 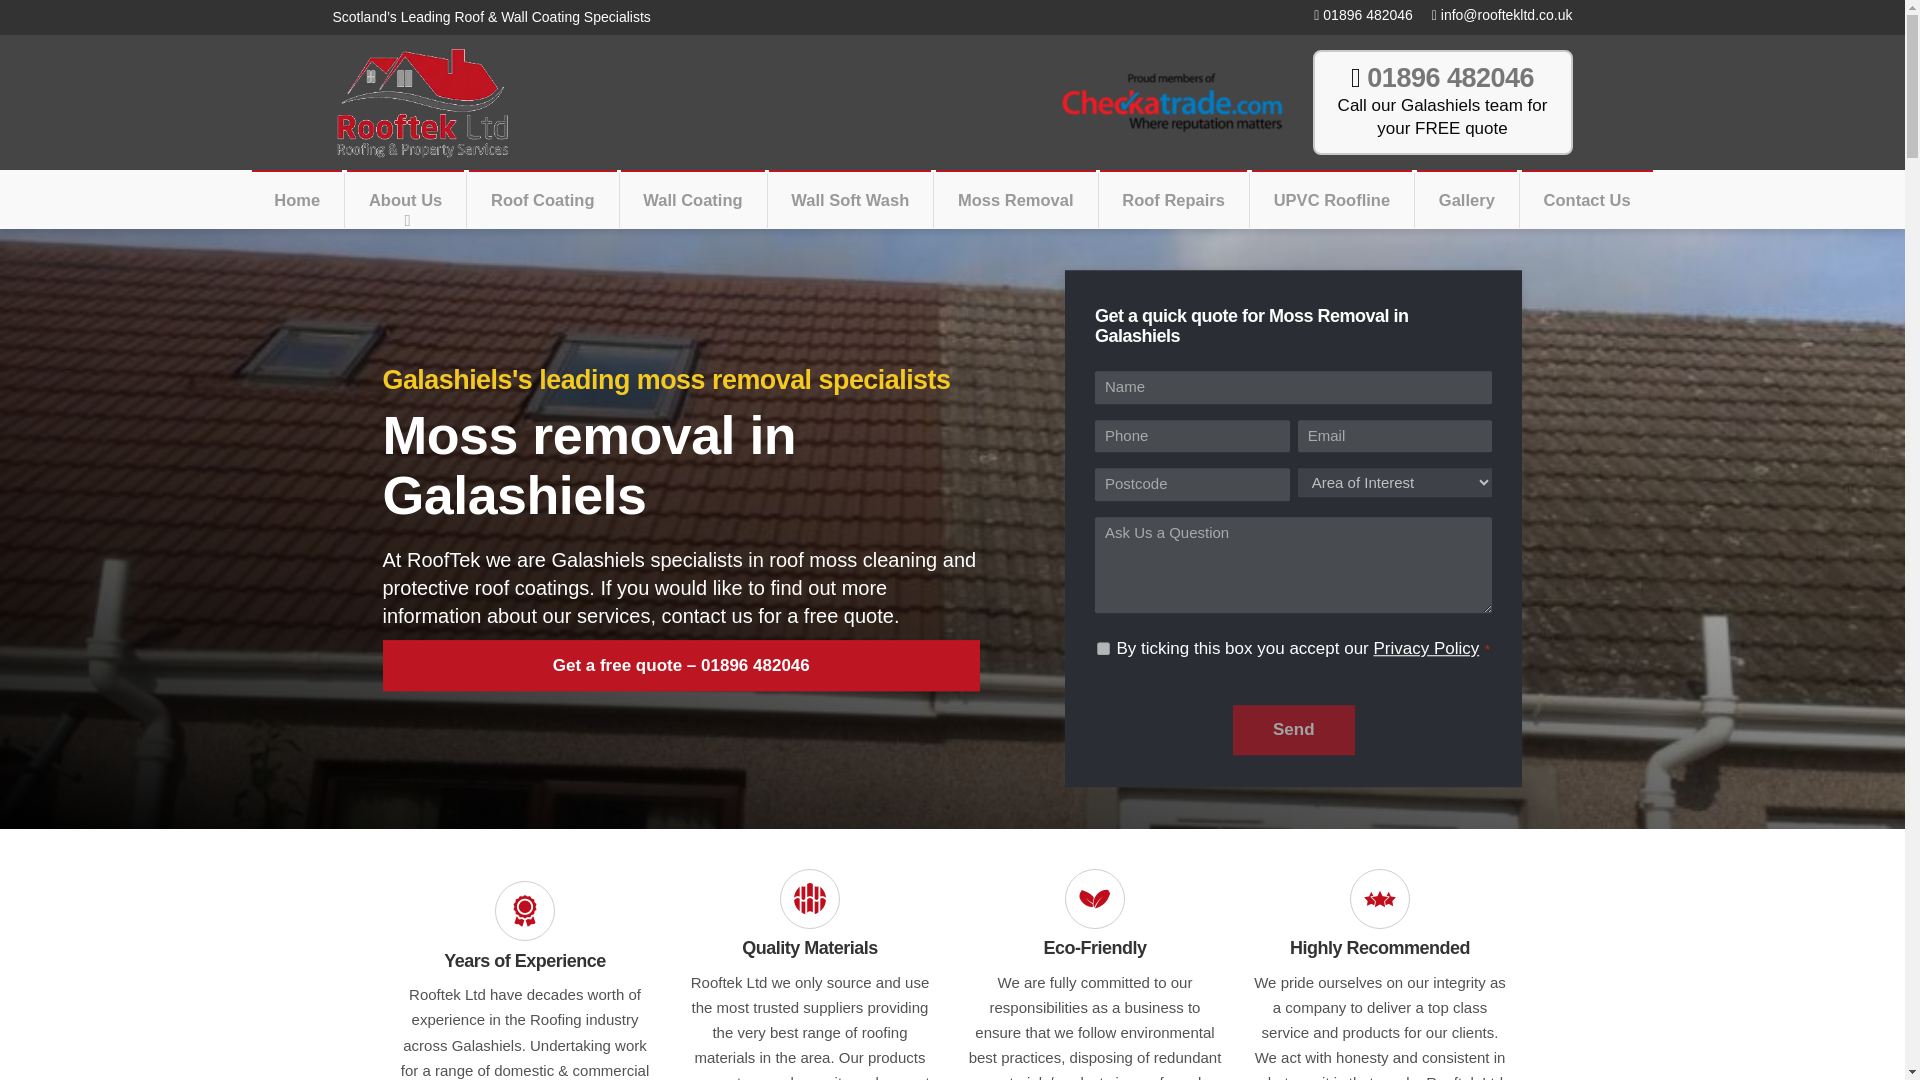 What do you see at coordinates (542, 200) in the screenshot?
I see `Roof Coating` at bounding box center [542, 200].